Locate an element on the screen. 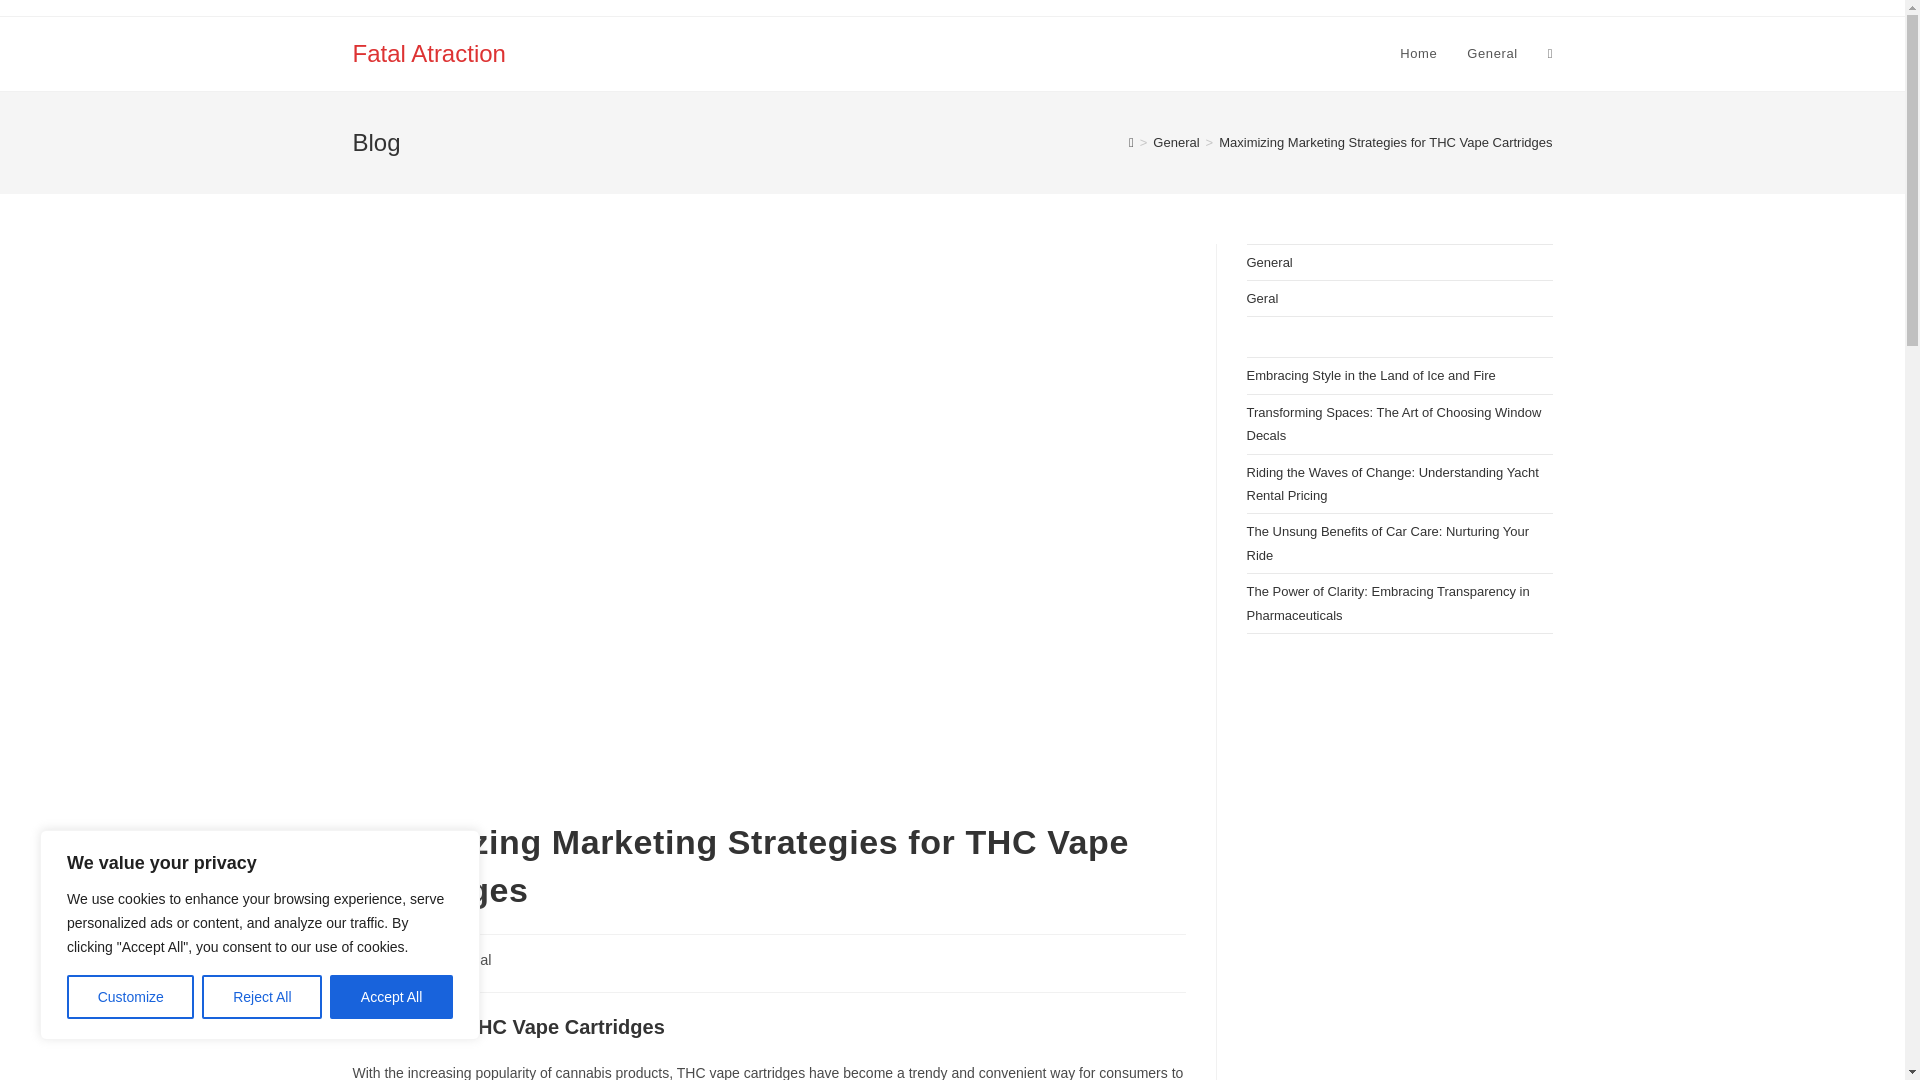  Home is located at coordinates (1418, 54).